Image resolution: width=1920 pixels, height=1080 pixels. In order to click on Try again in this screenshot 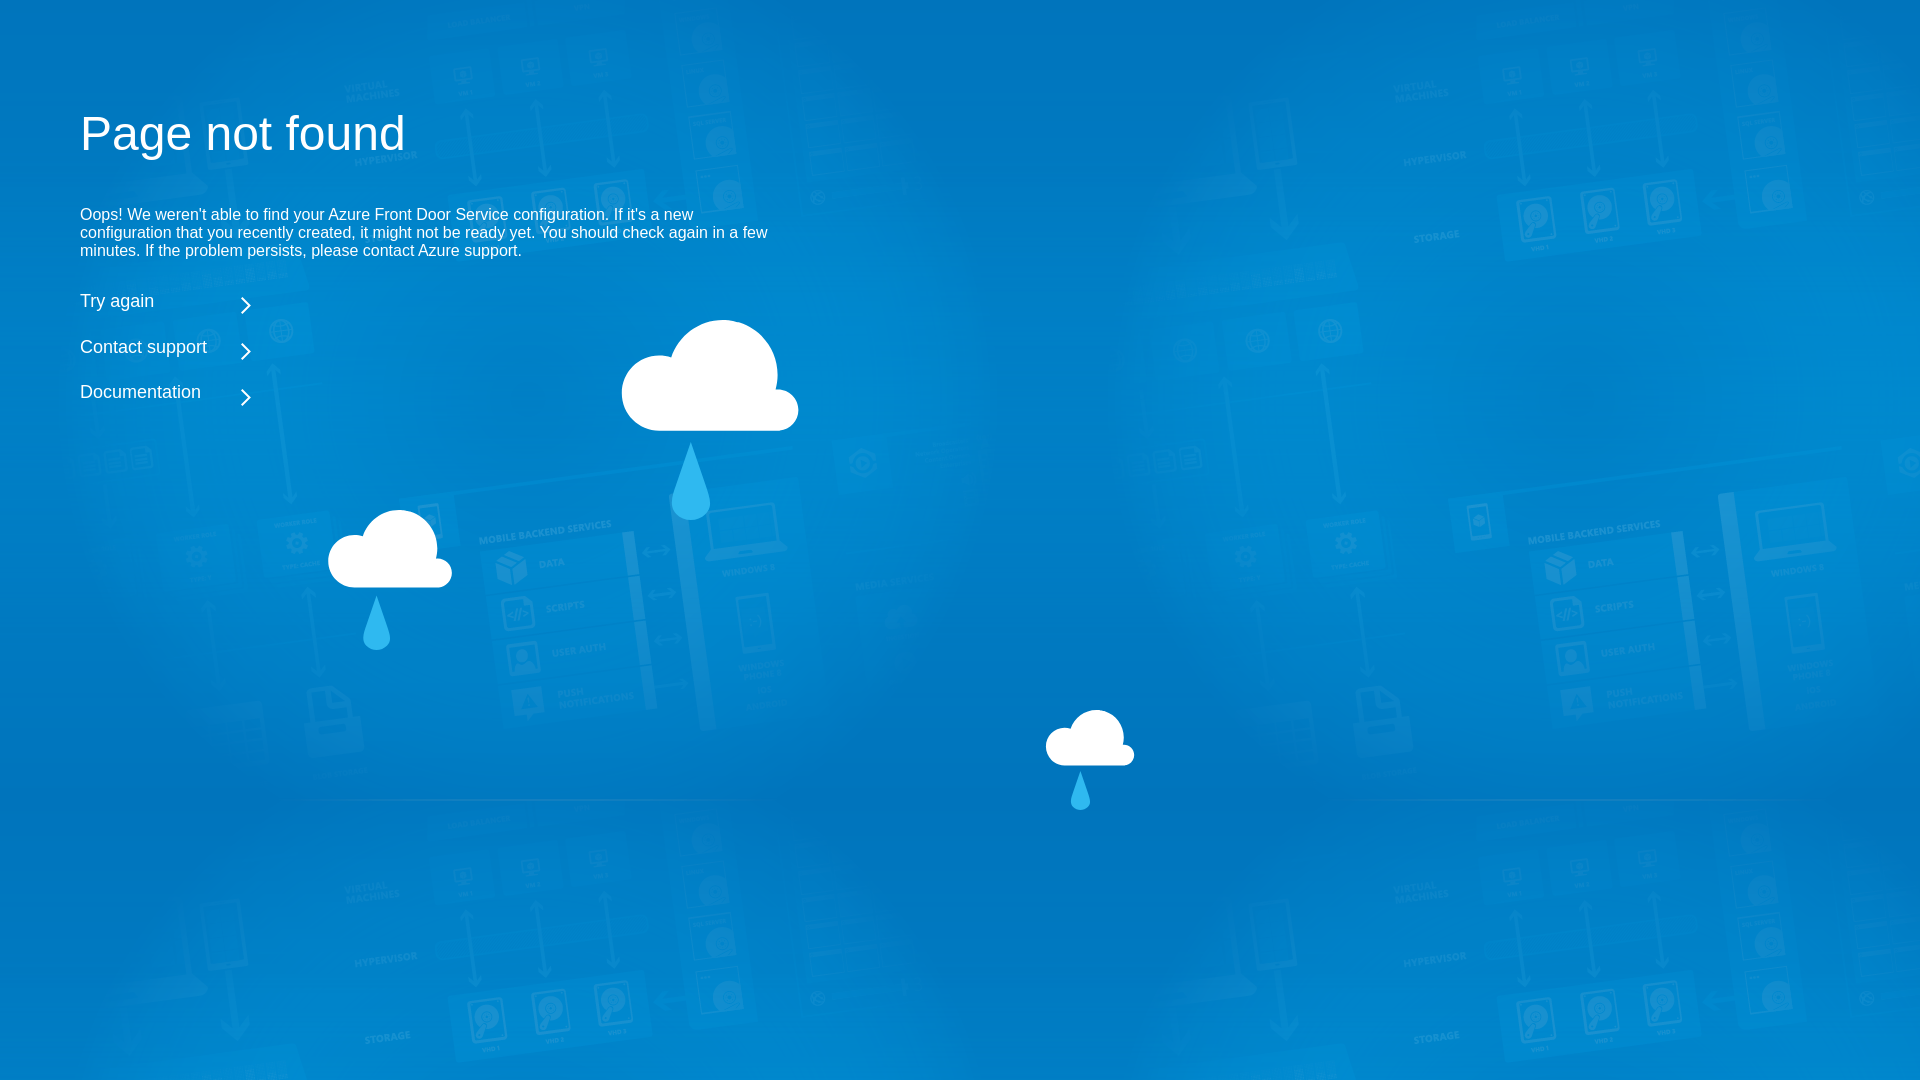, I will do `click(430, 301)`.